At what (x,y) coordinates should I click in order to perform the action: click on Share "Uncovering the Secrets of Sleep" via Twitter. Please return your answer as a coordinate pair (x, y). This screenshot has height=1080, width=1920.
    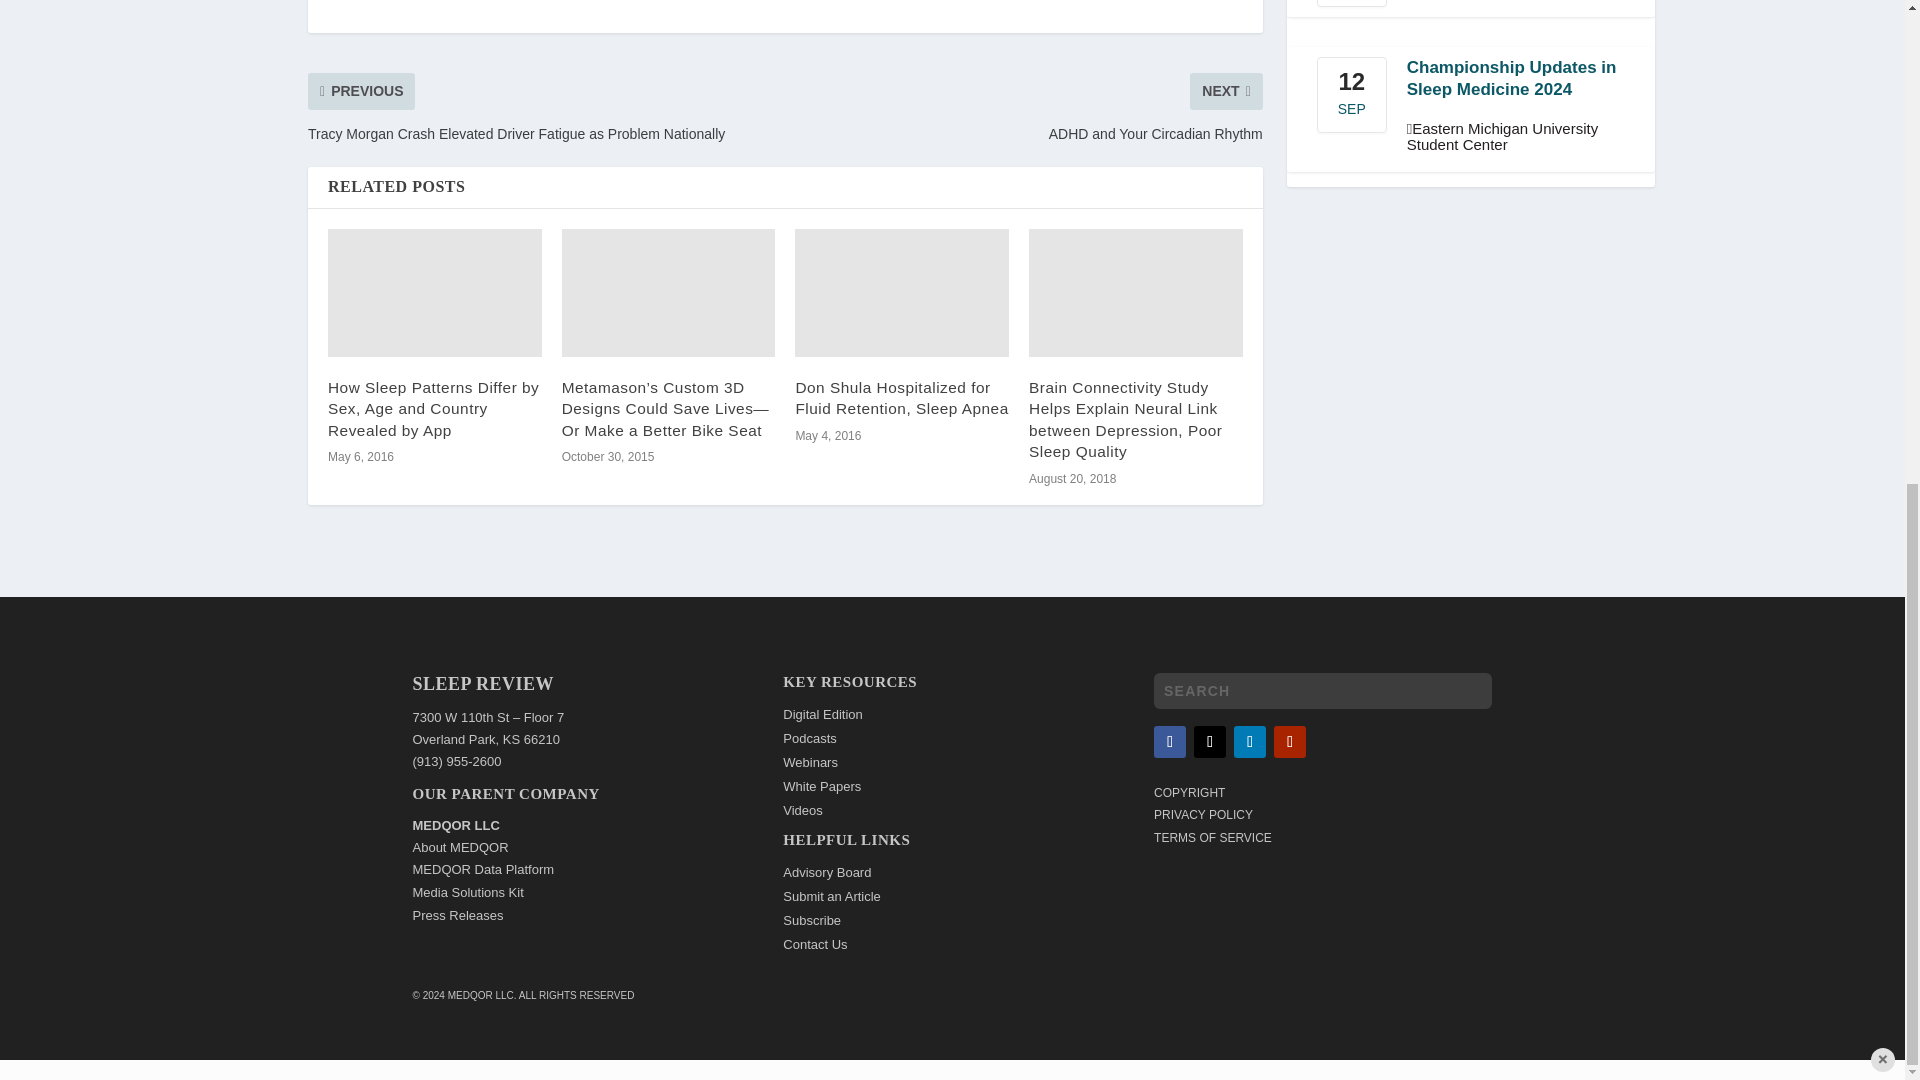
    Looking at the image, I should click on (730, 2).